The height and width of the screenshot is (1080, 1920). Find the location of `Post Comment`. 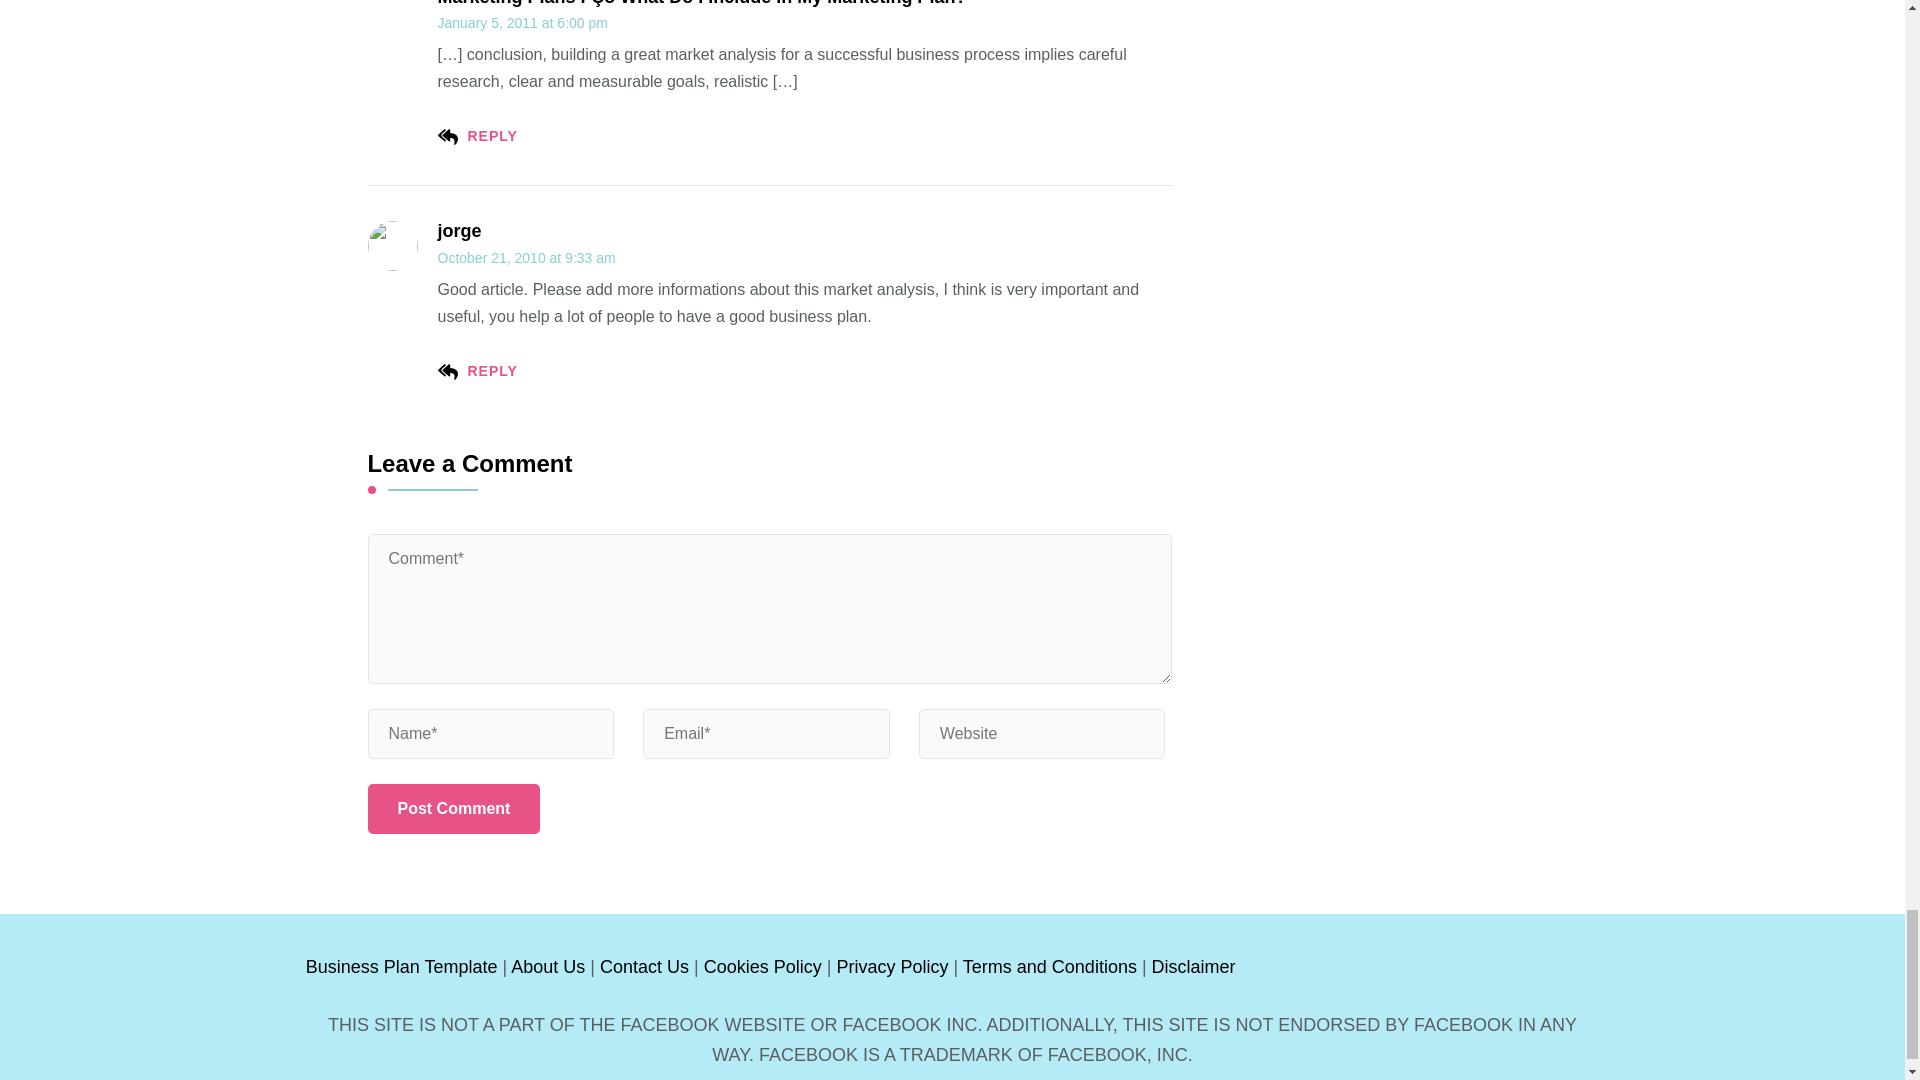

Post Comment is located at coordinates (454, 808).